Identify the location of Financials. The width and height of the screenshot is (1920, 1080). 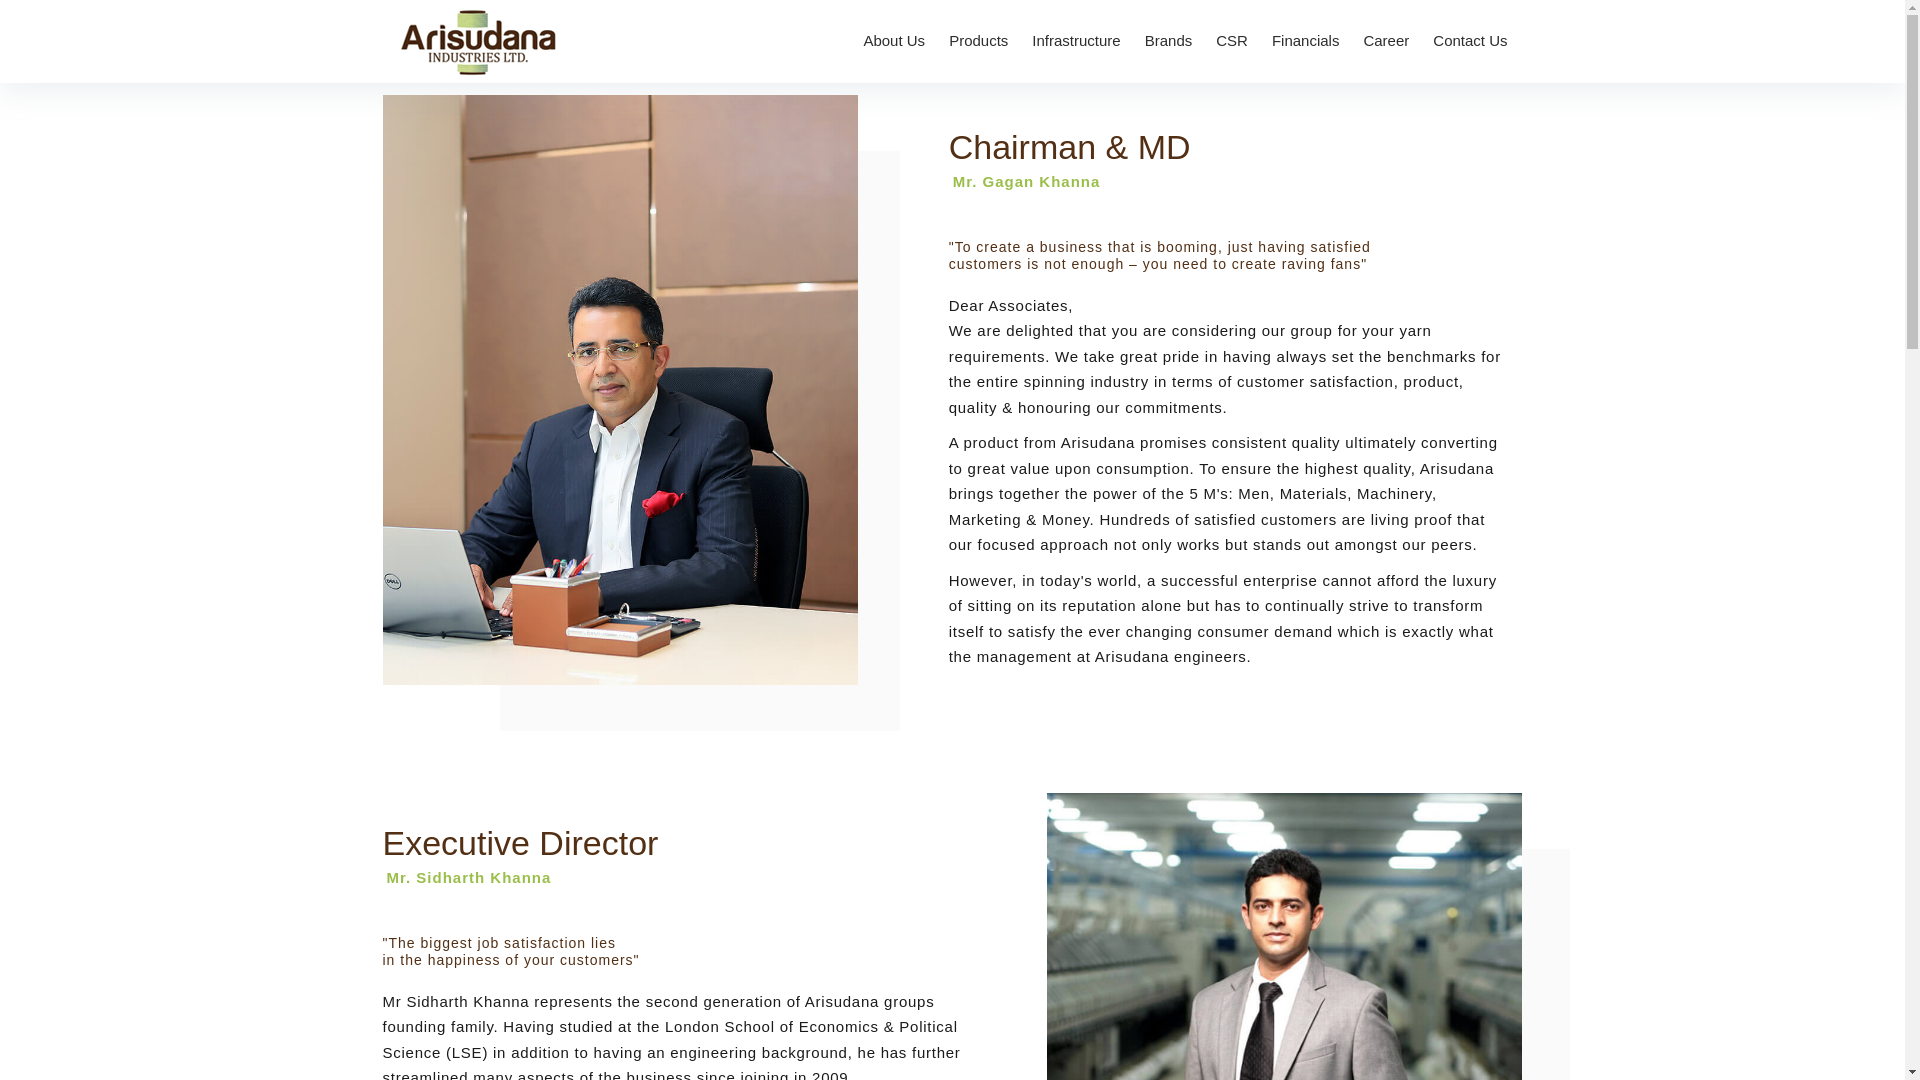
(1306, 41).